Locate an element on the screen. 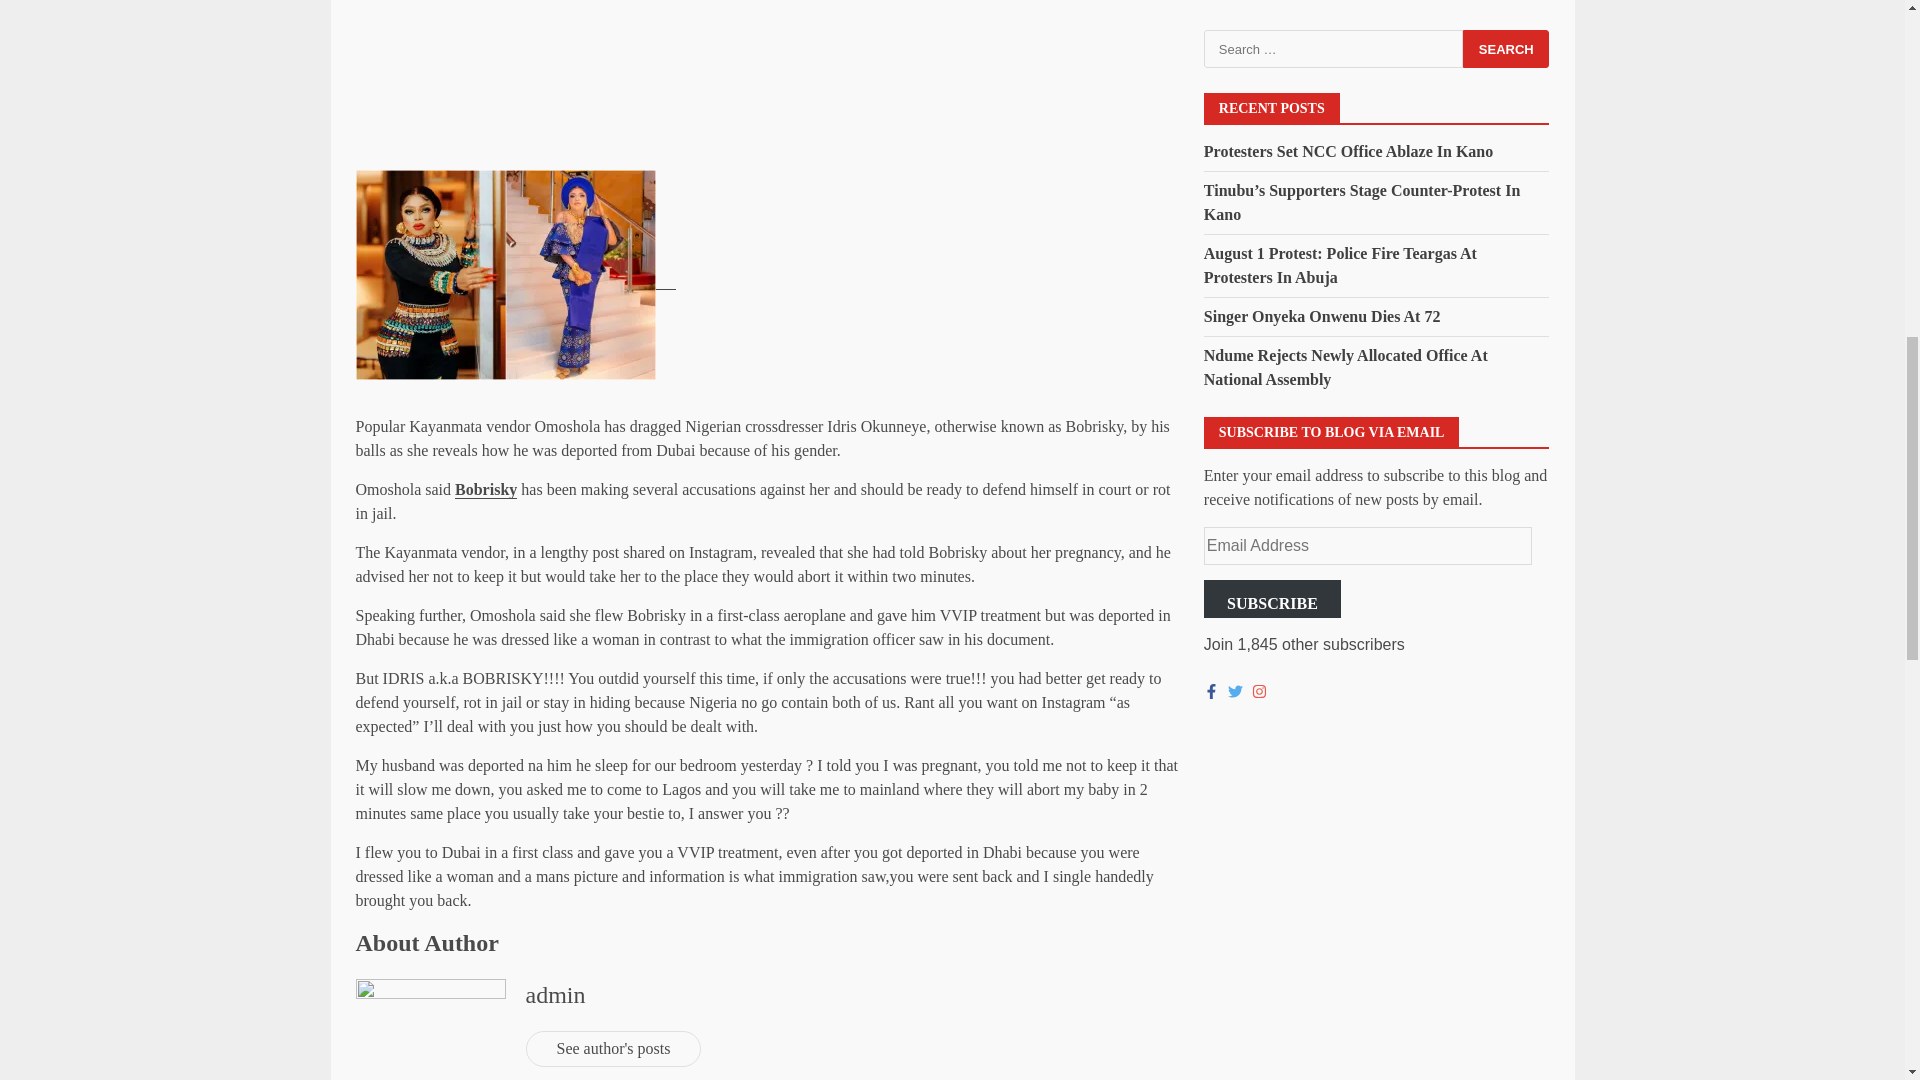 The image size is (1920, 1080). See author's posts is located at coordinates (614, 1049).